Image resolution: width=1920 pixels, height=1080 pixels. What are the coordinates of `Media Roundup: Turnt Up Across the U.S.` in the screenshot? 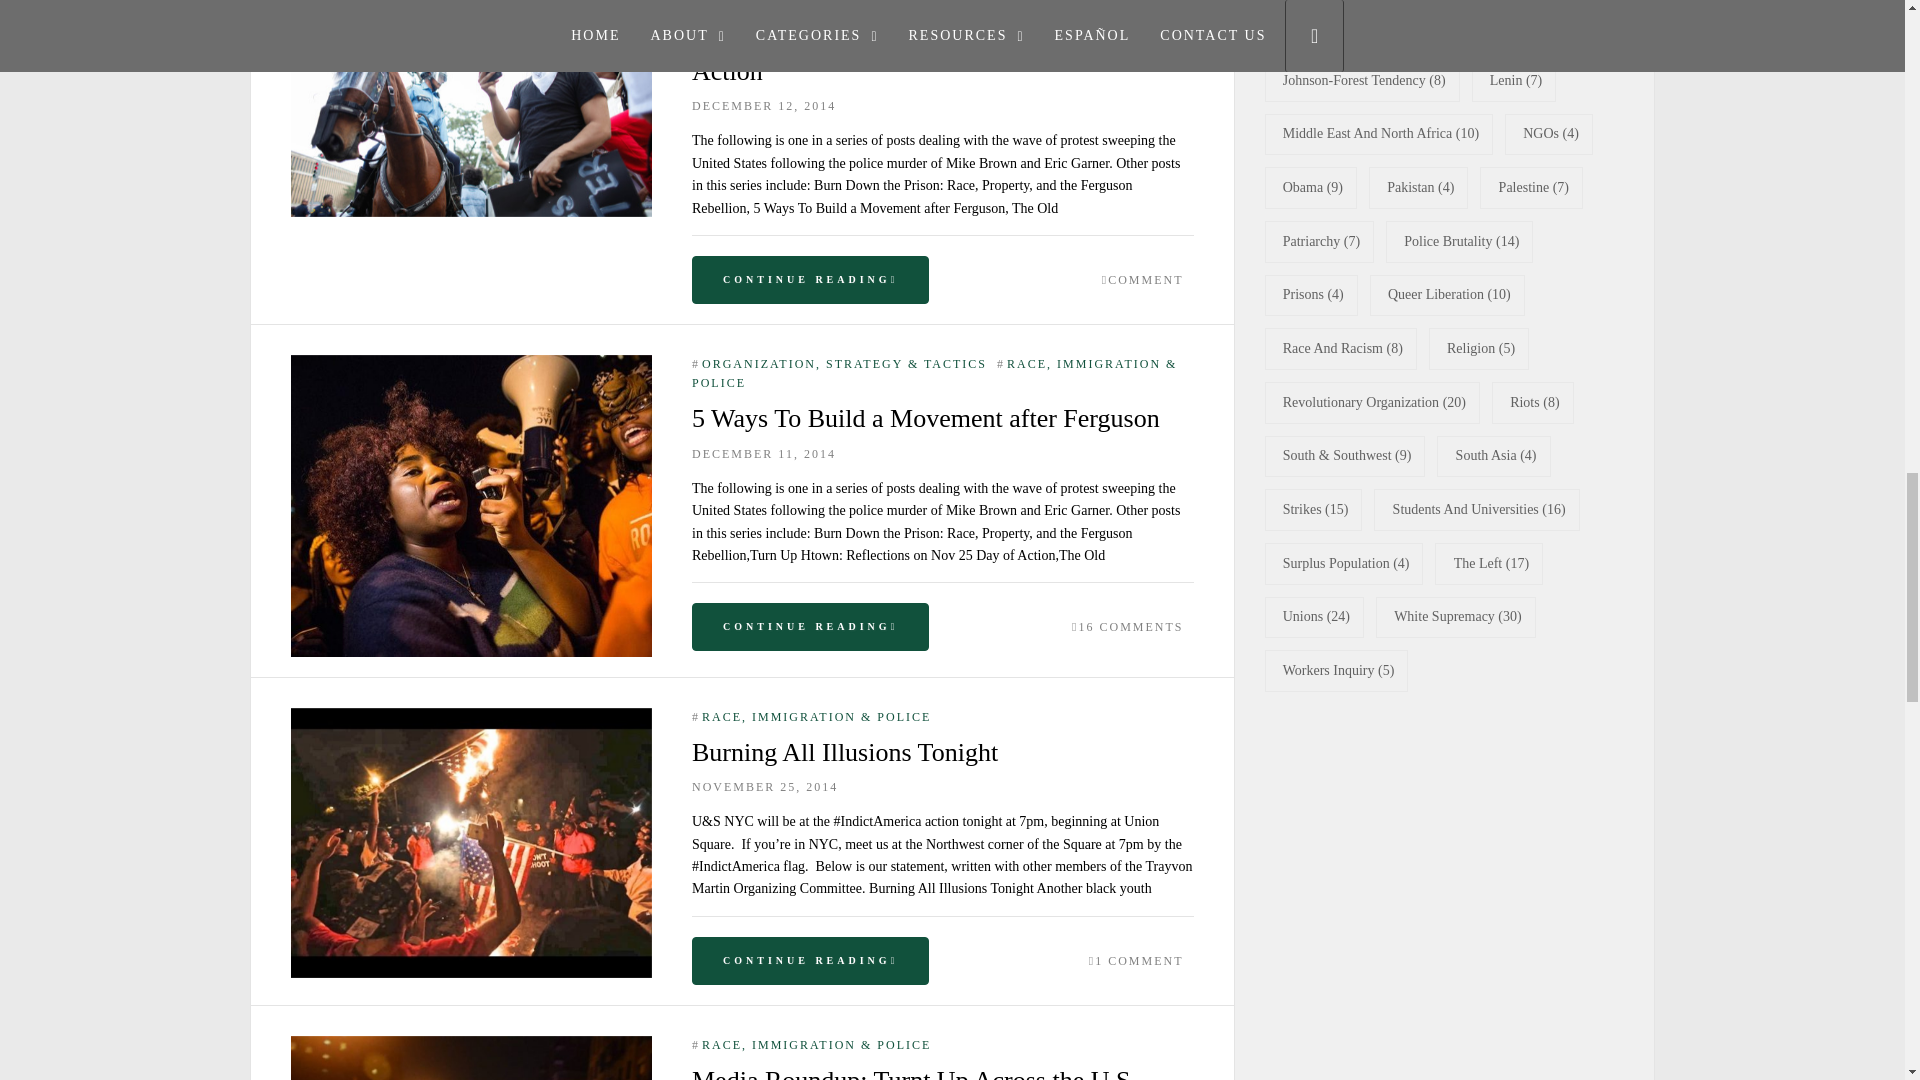 It's located at (472, 1046).